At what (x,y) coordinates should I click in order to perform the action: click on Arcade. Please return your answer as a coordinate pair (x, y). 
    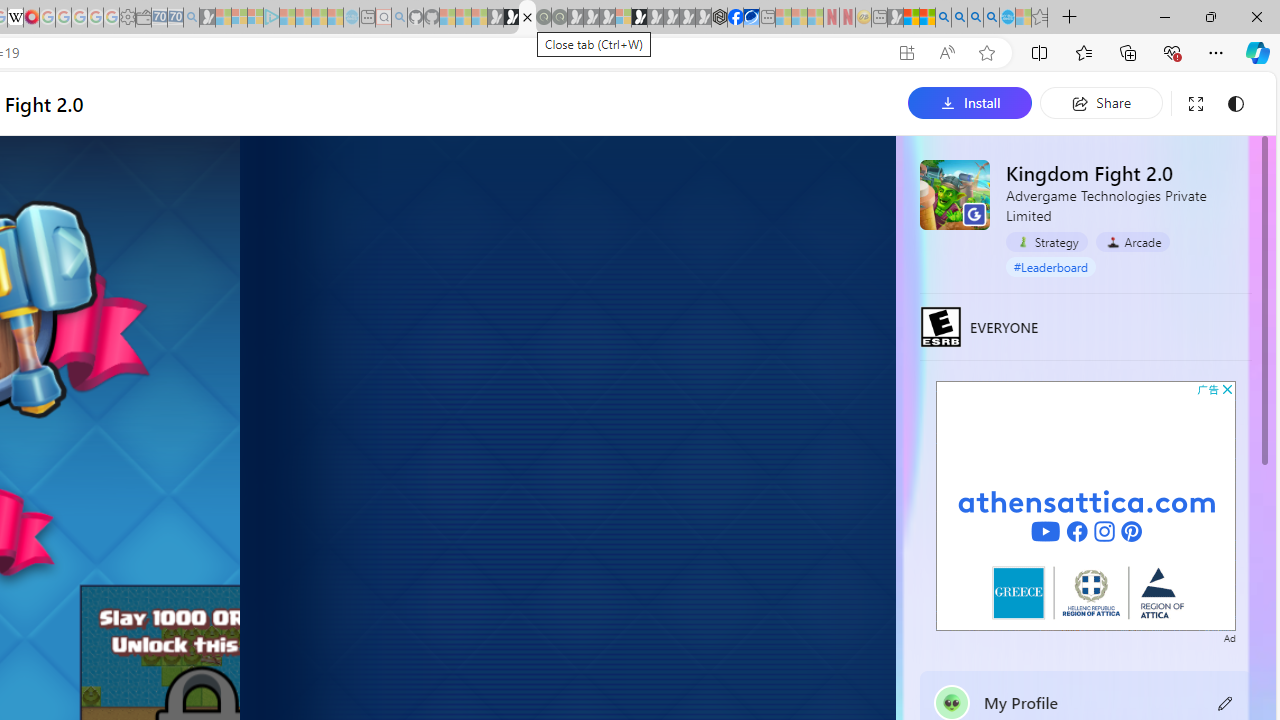
    Looking at the image, I should click on (1132, 241).